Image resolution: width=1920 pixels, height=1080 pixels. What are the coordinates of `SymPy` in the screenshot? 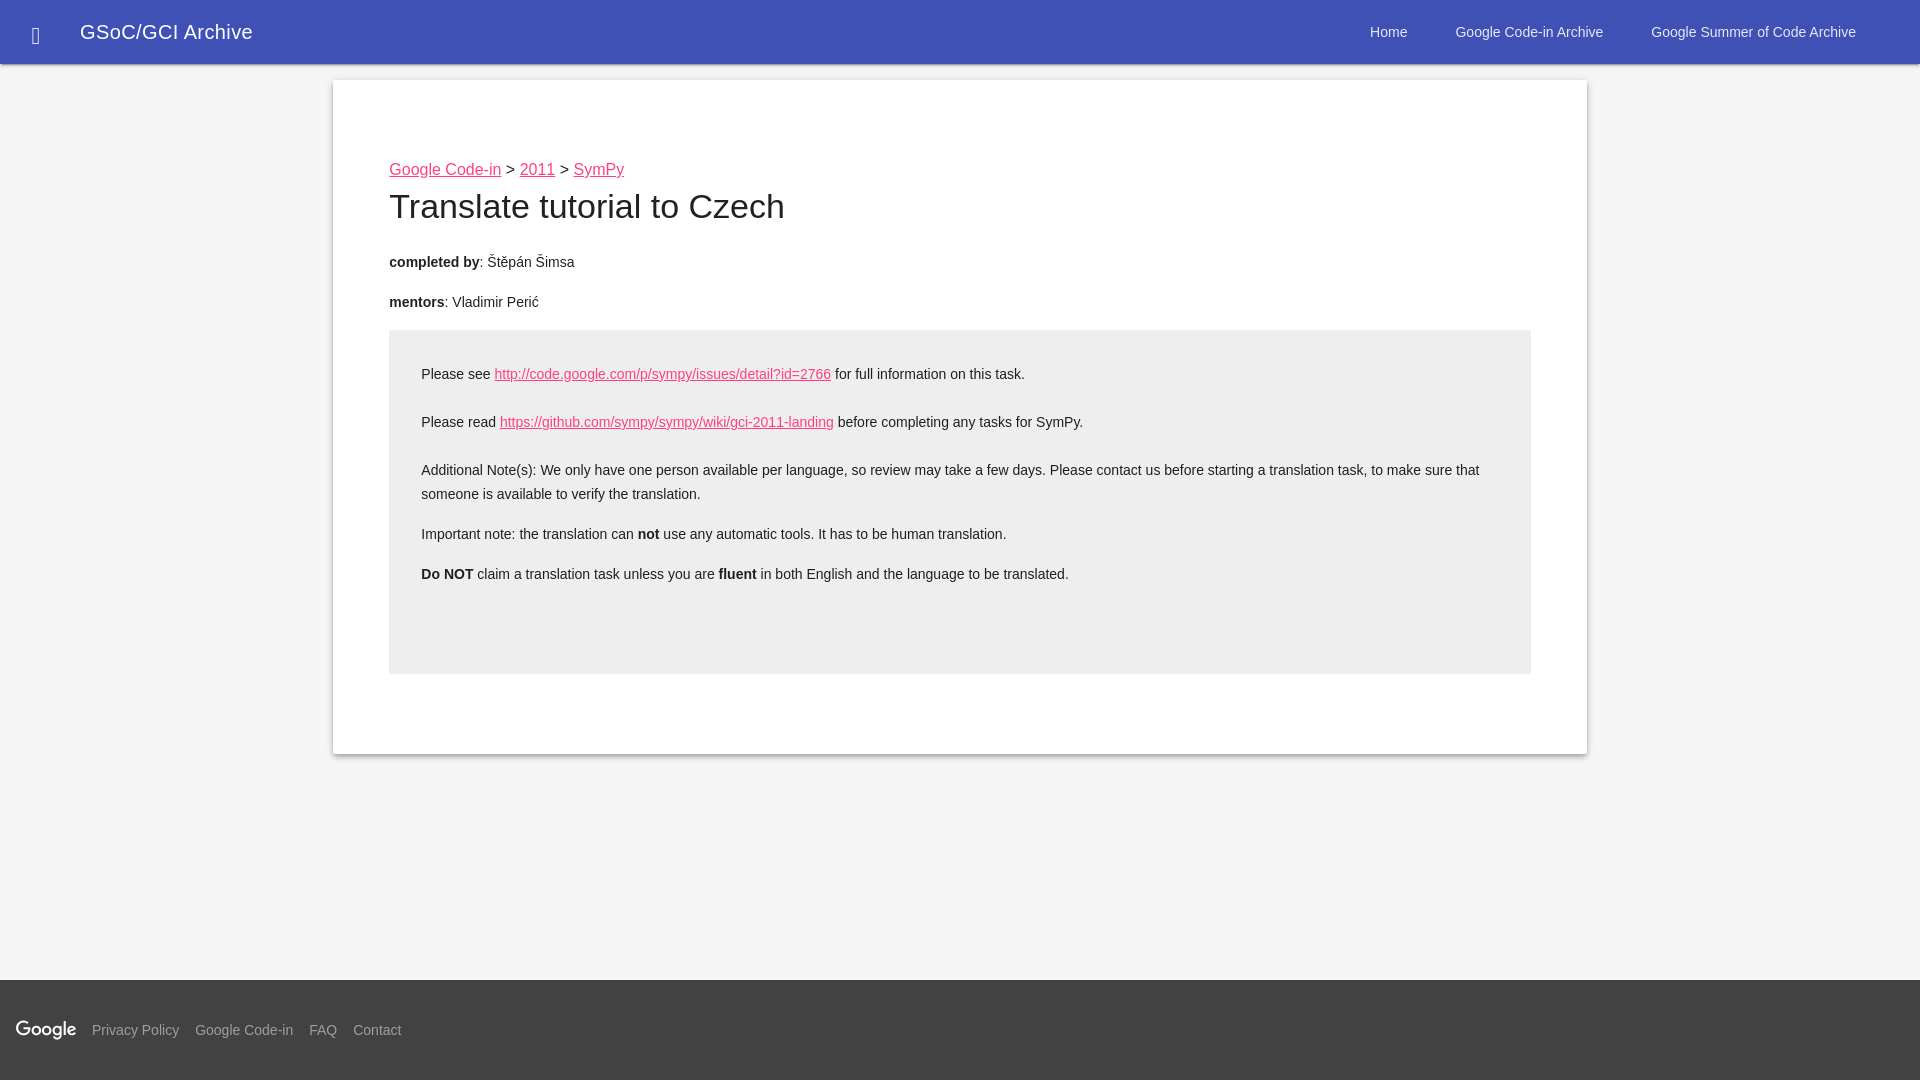 It's located at (600, 169).